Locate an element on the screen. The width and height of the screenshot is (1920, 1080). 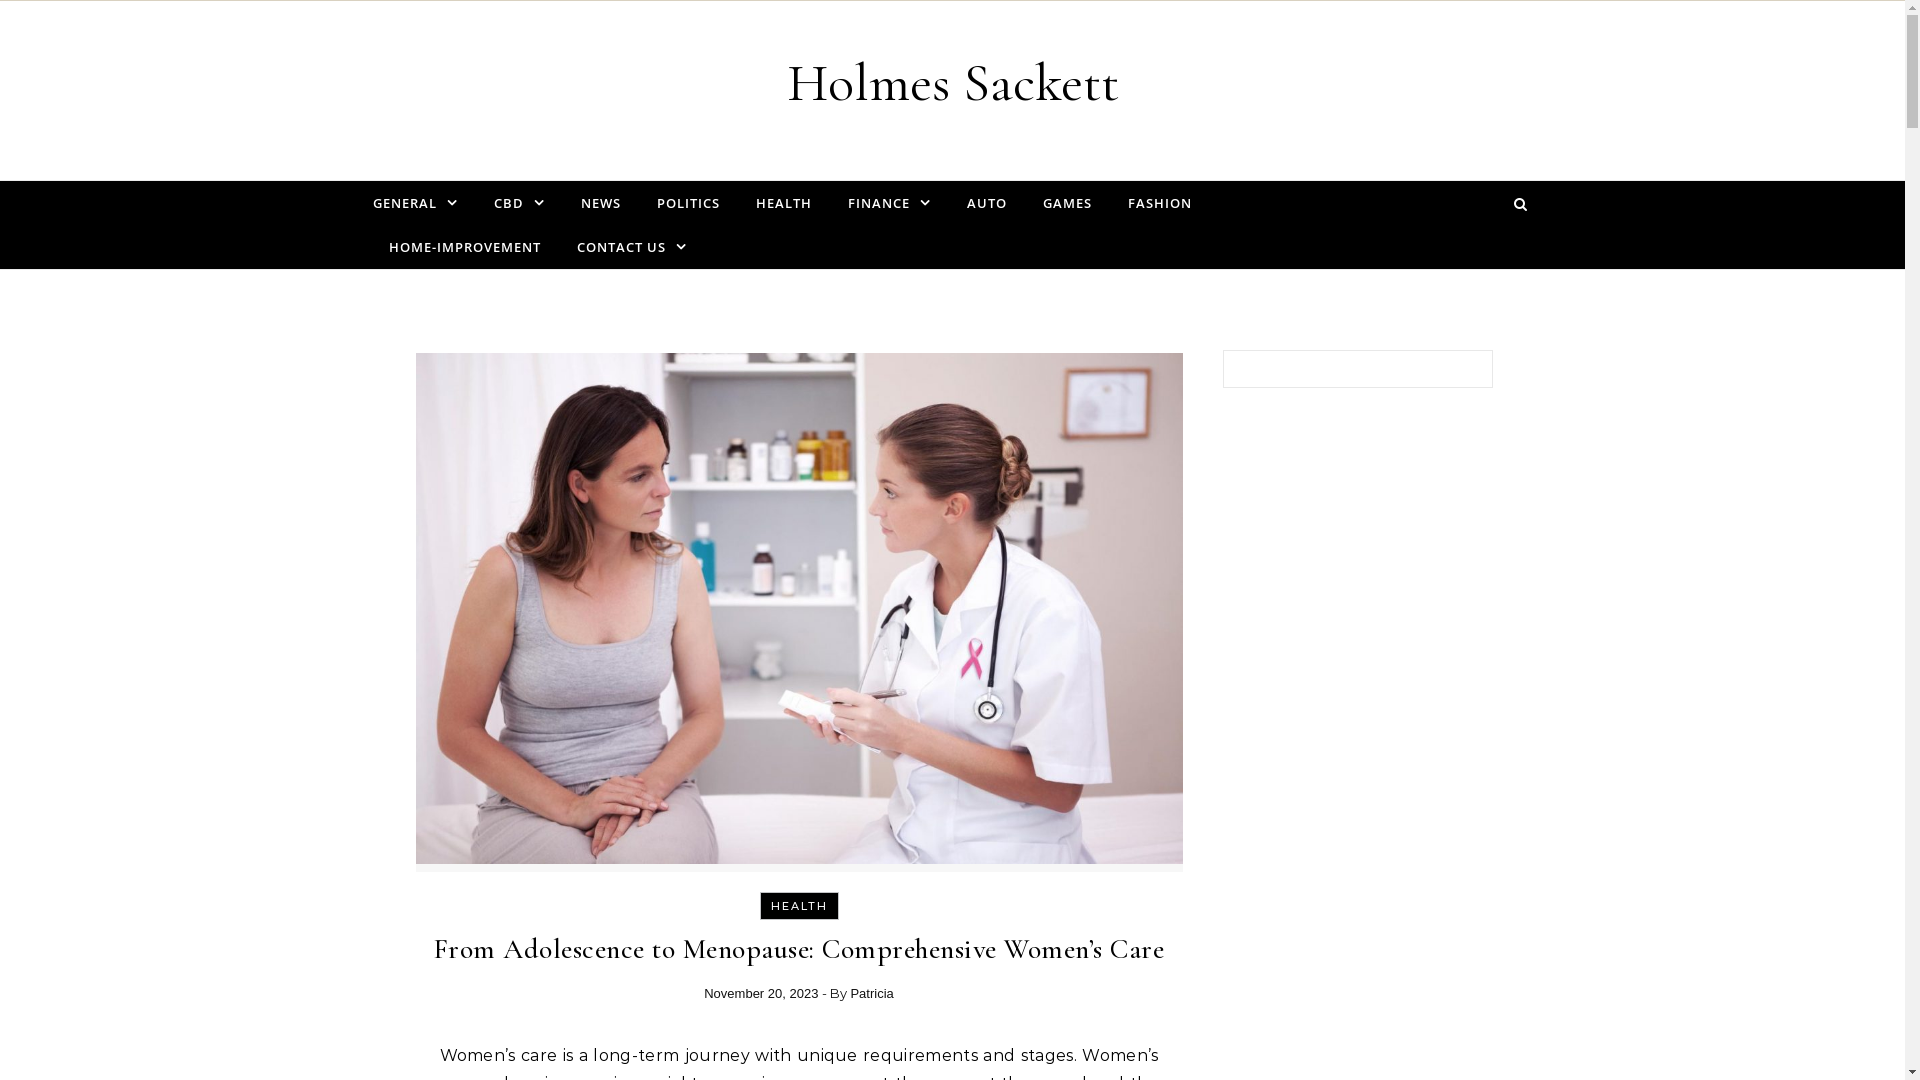
Patricia is located at coordinates (872, 994).